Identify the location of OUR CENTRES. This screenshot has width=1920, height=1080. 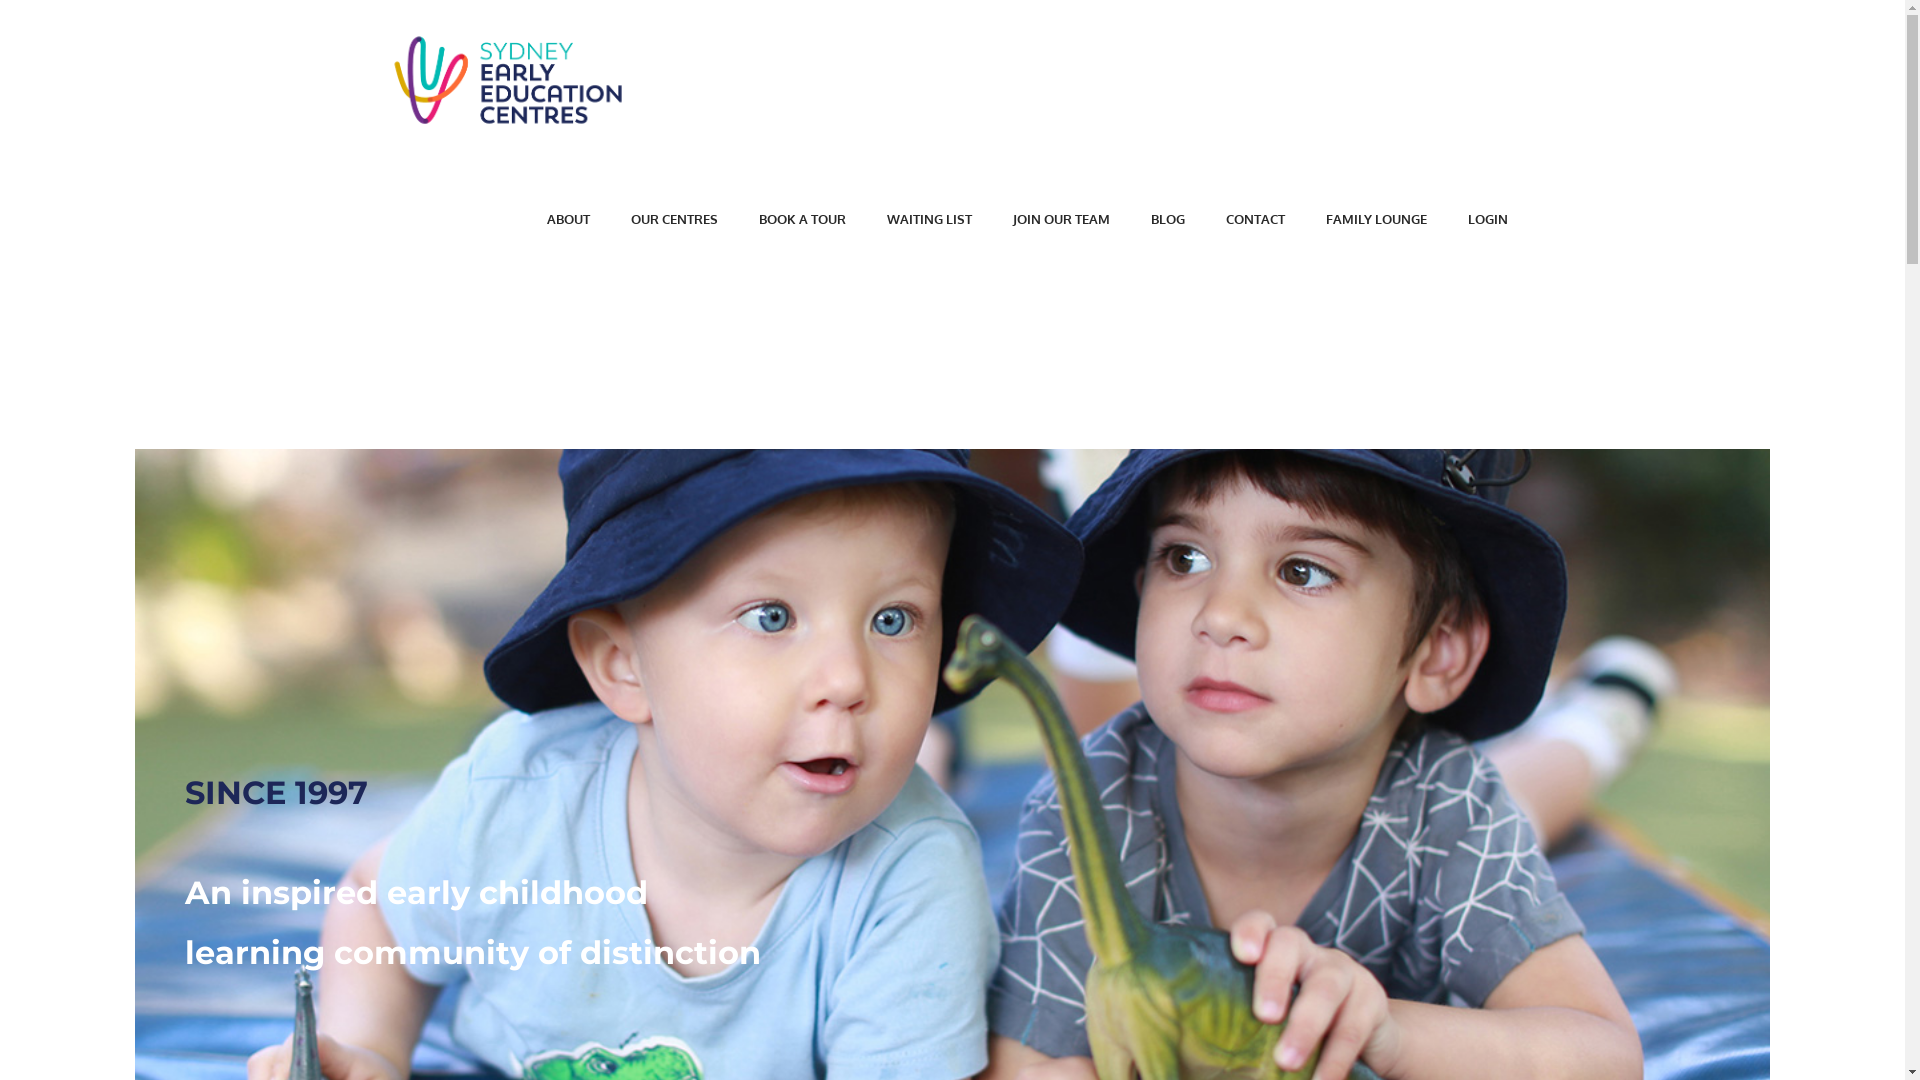
(674, 220).